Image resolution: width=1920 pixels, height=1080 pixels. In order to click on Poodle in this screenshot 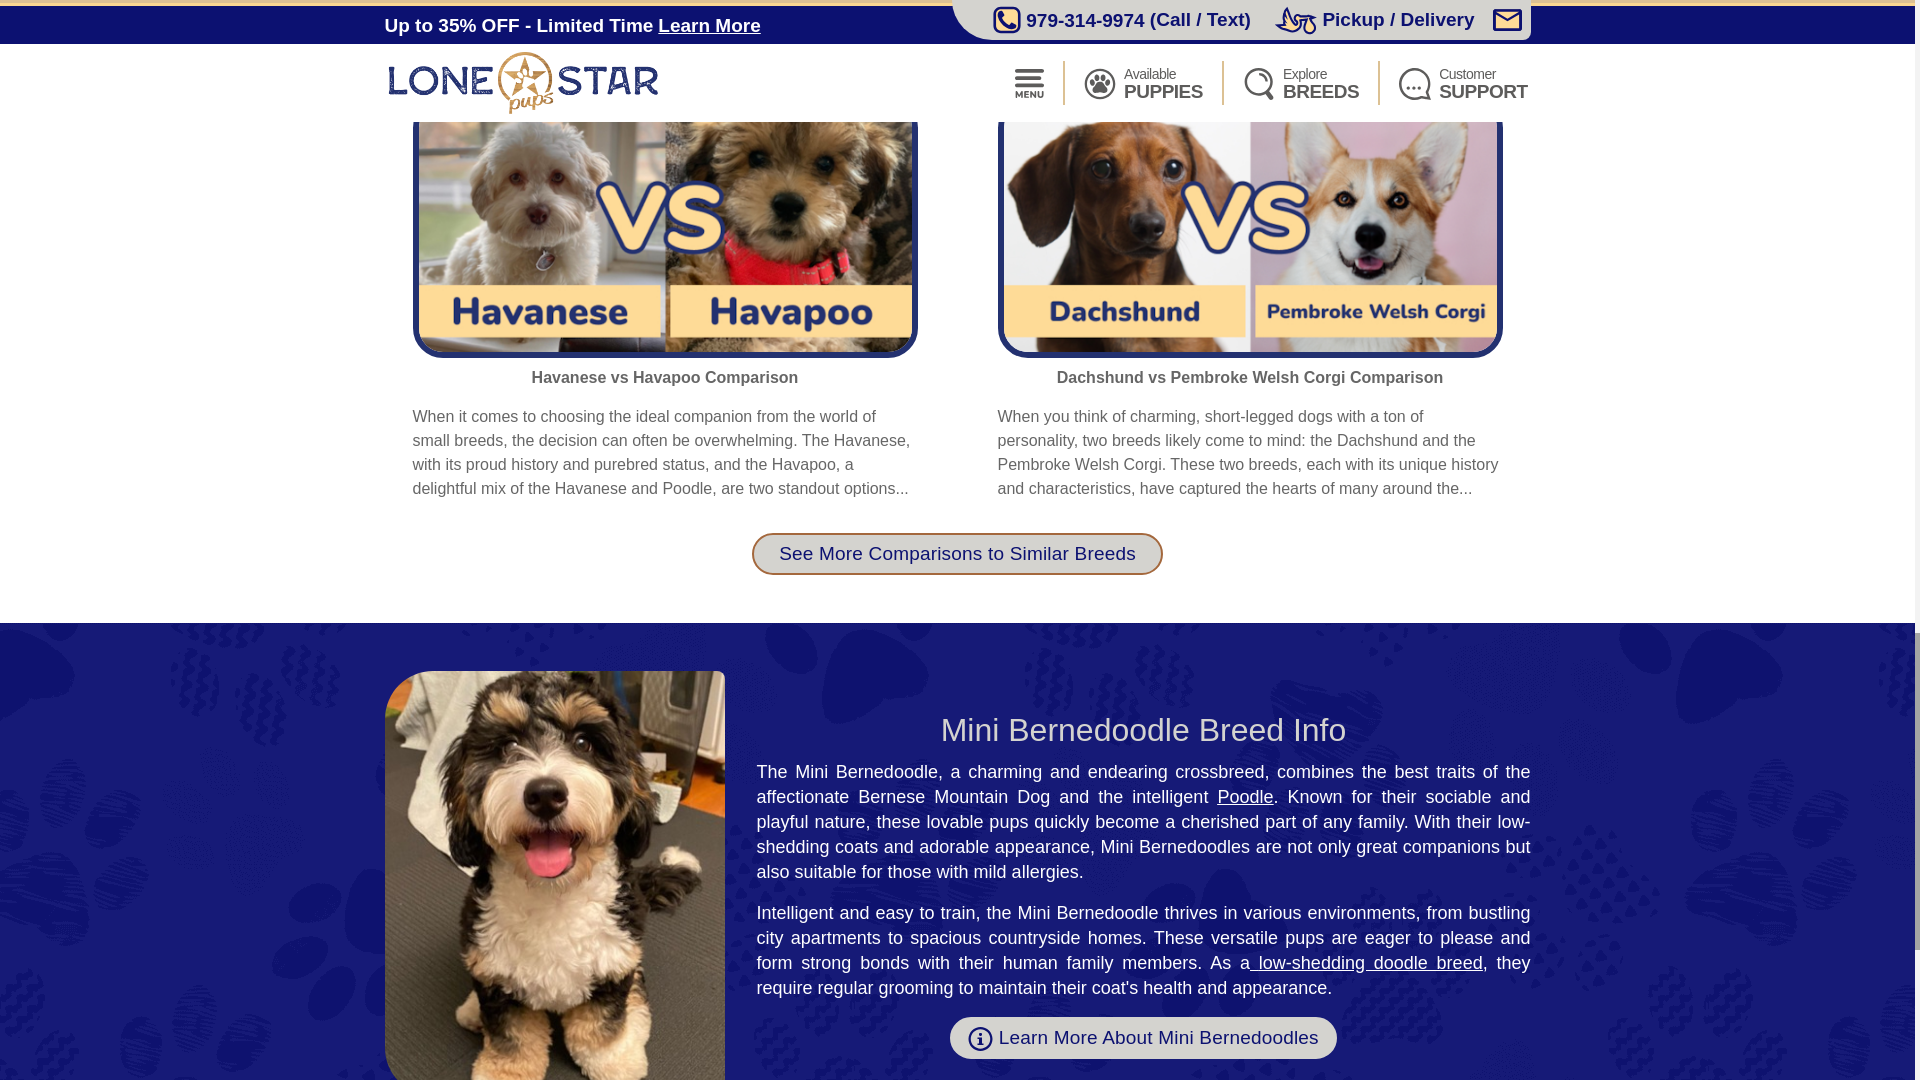, I will do `click(1244, 796)`.